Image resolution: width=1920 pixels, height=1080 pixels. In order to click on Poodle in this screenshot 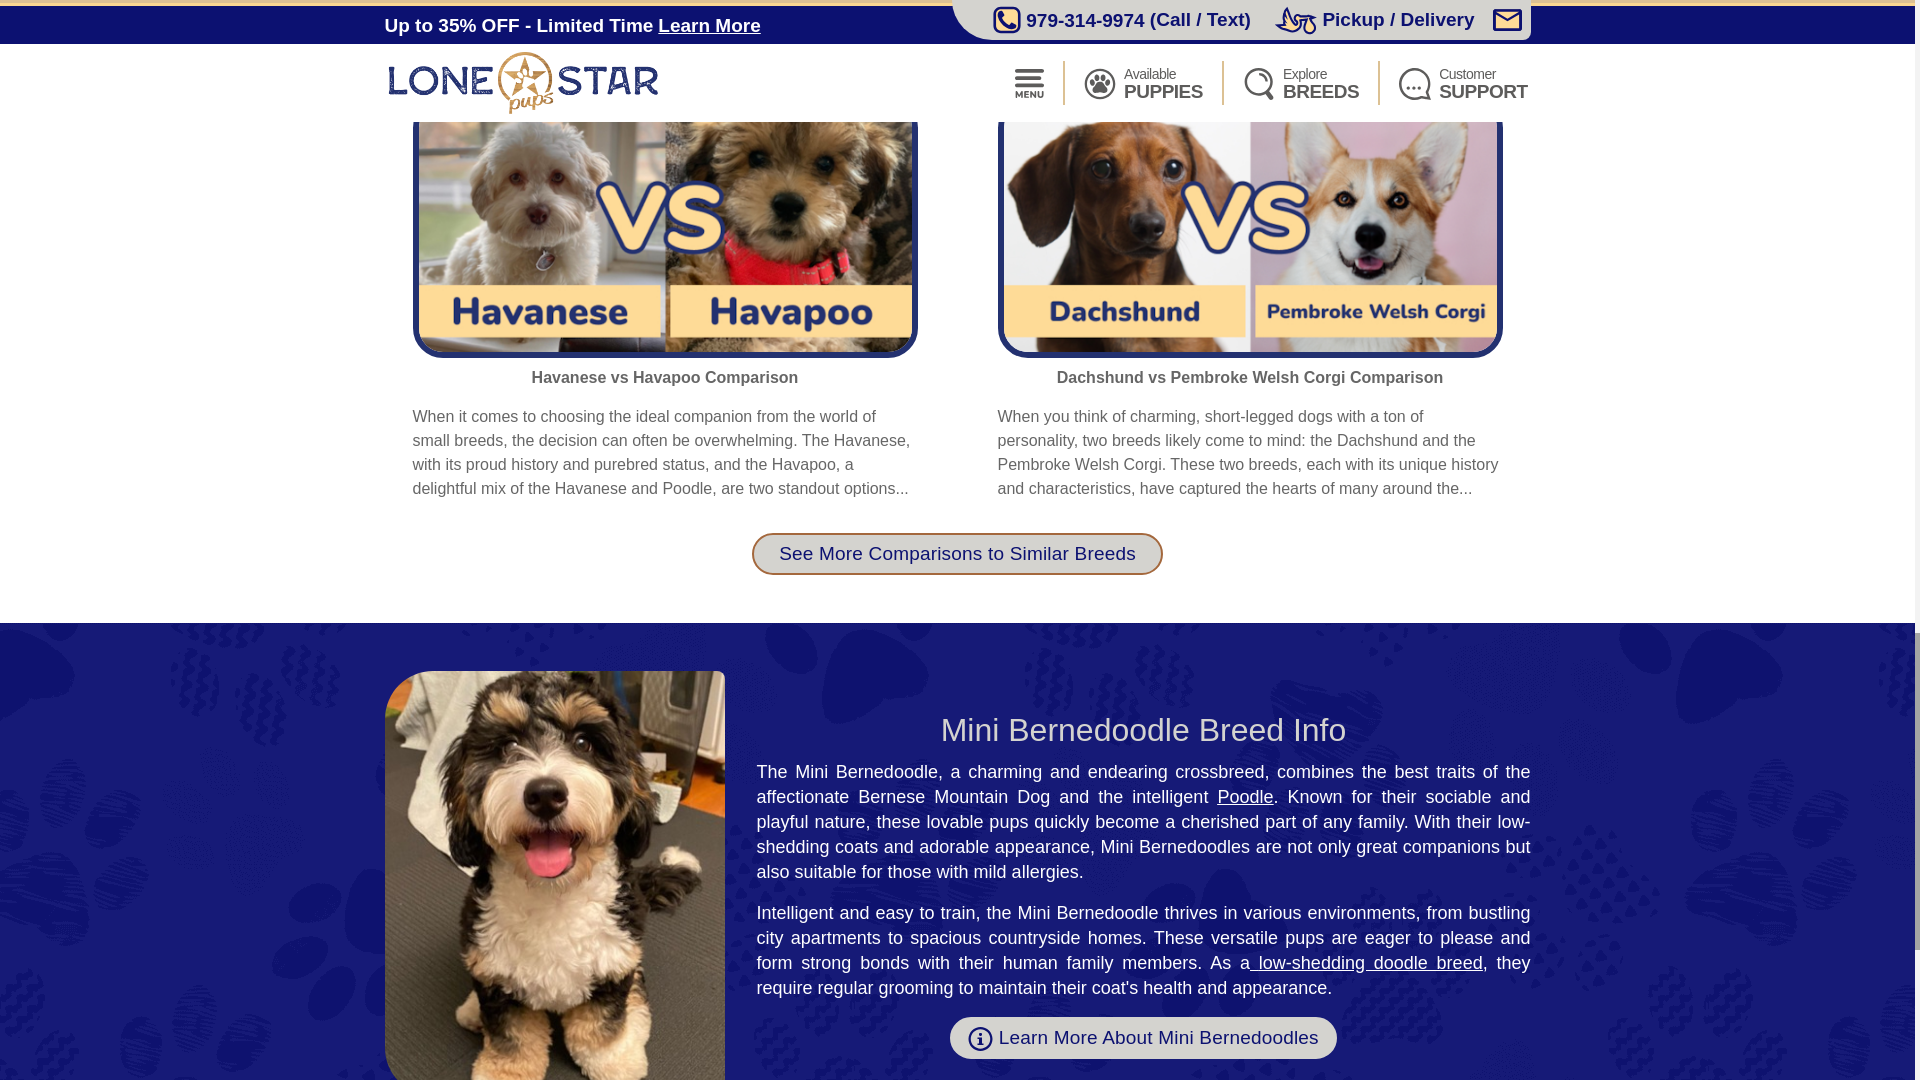, I will do `click(1244, 796)`.